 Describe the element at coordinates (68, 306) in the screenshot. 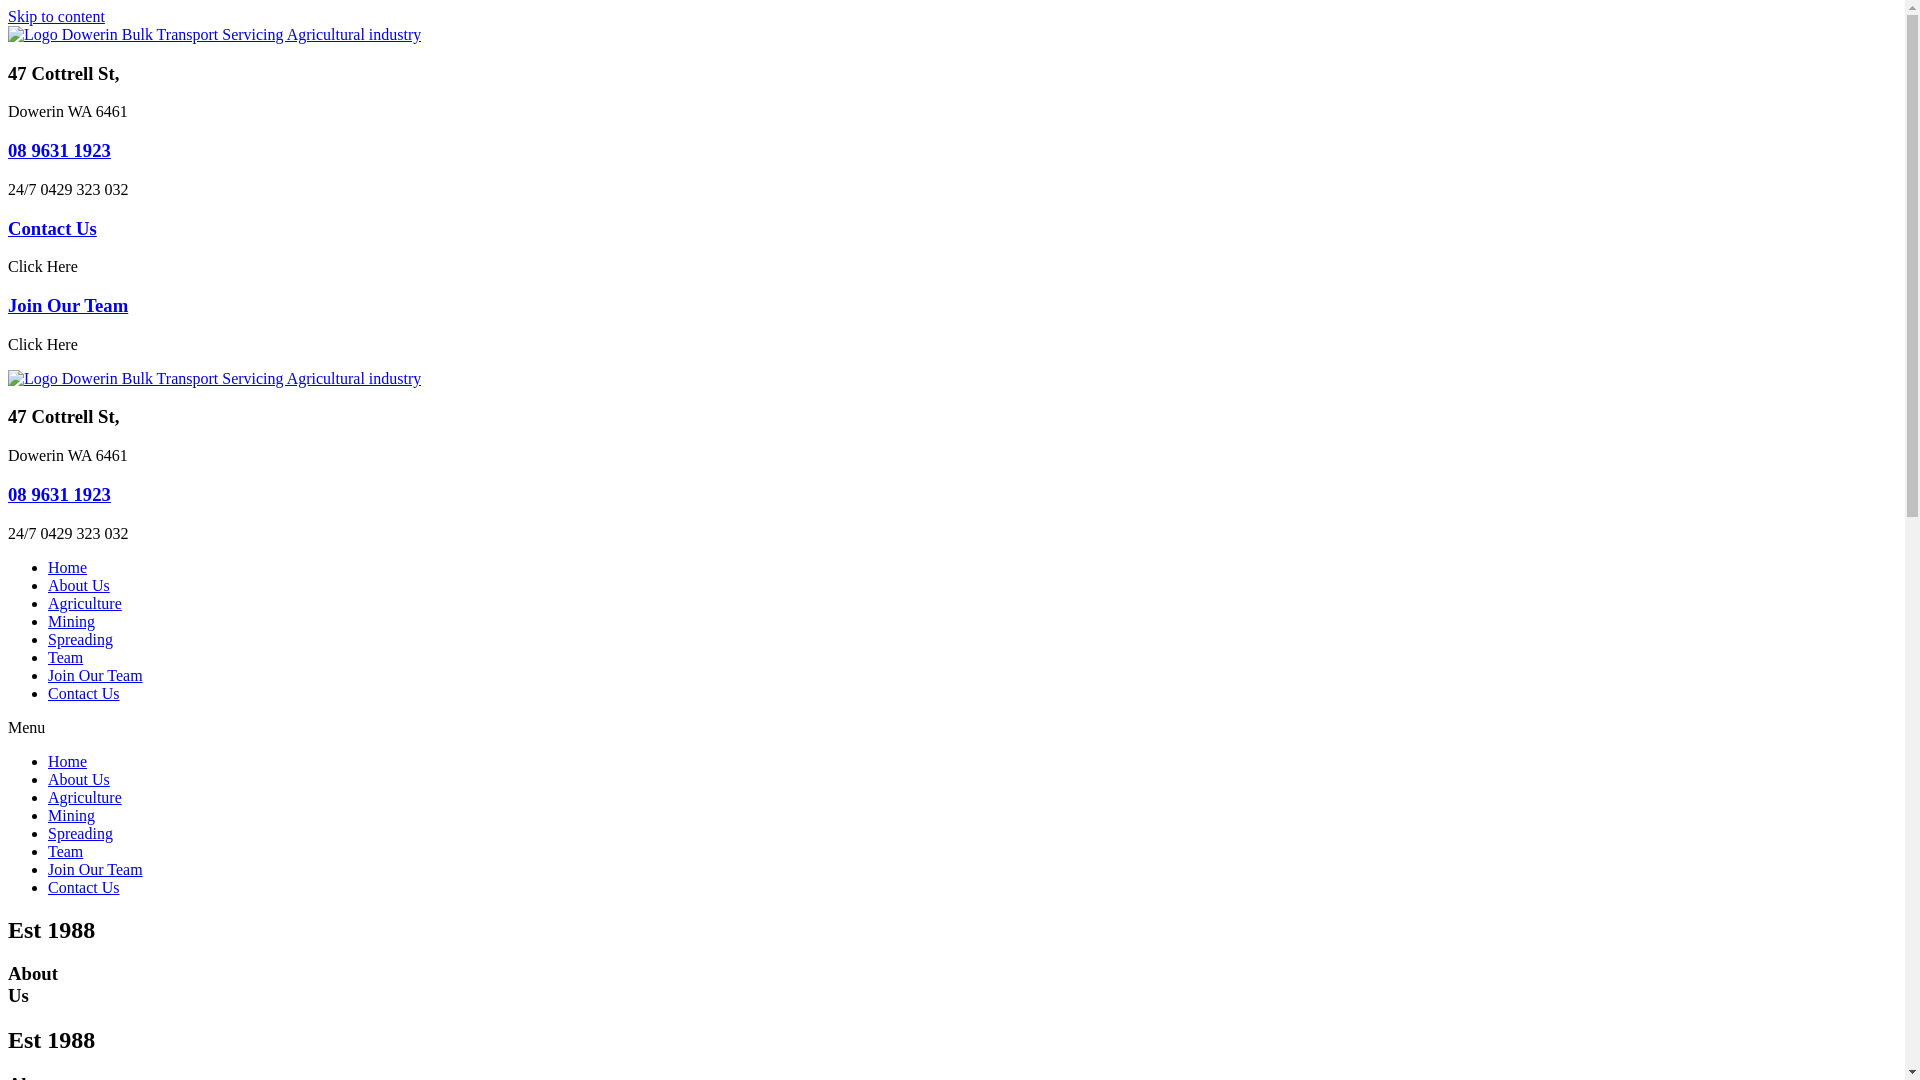

I see `Join Our Team` at that location.